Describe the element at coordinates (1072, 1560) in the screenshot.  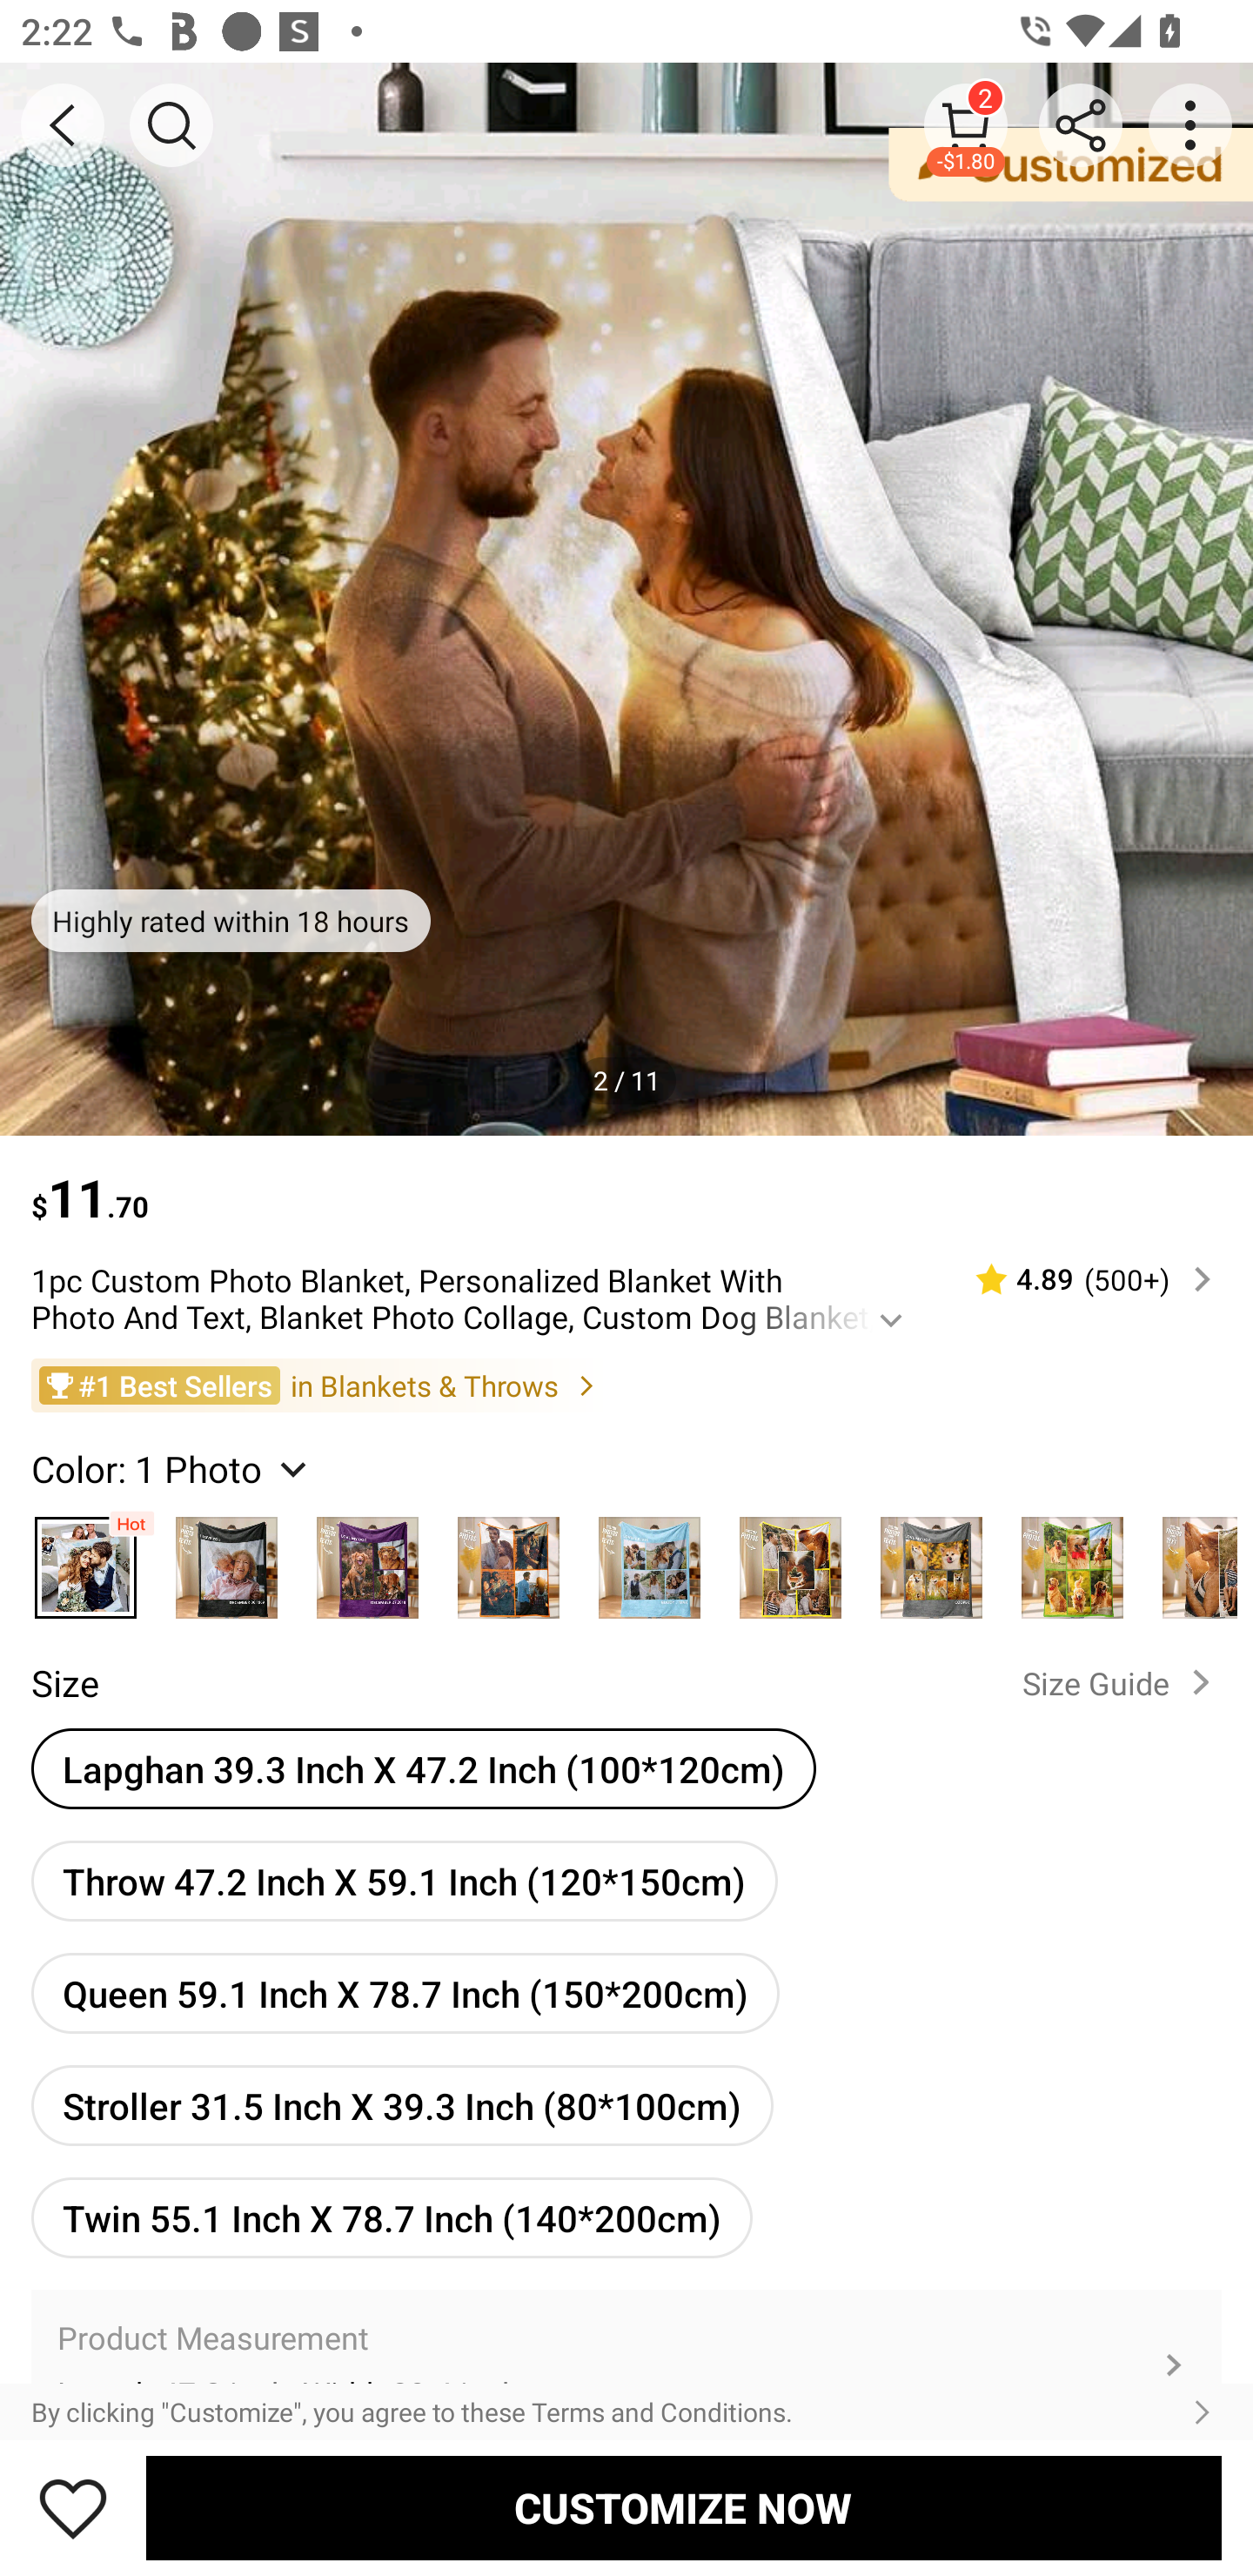
I see `6 Photos` at that location.